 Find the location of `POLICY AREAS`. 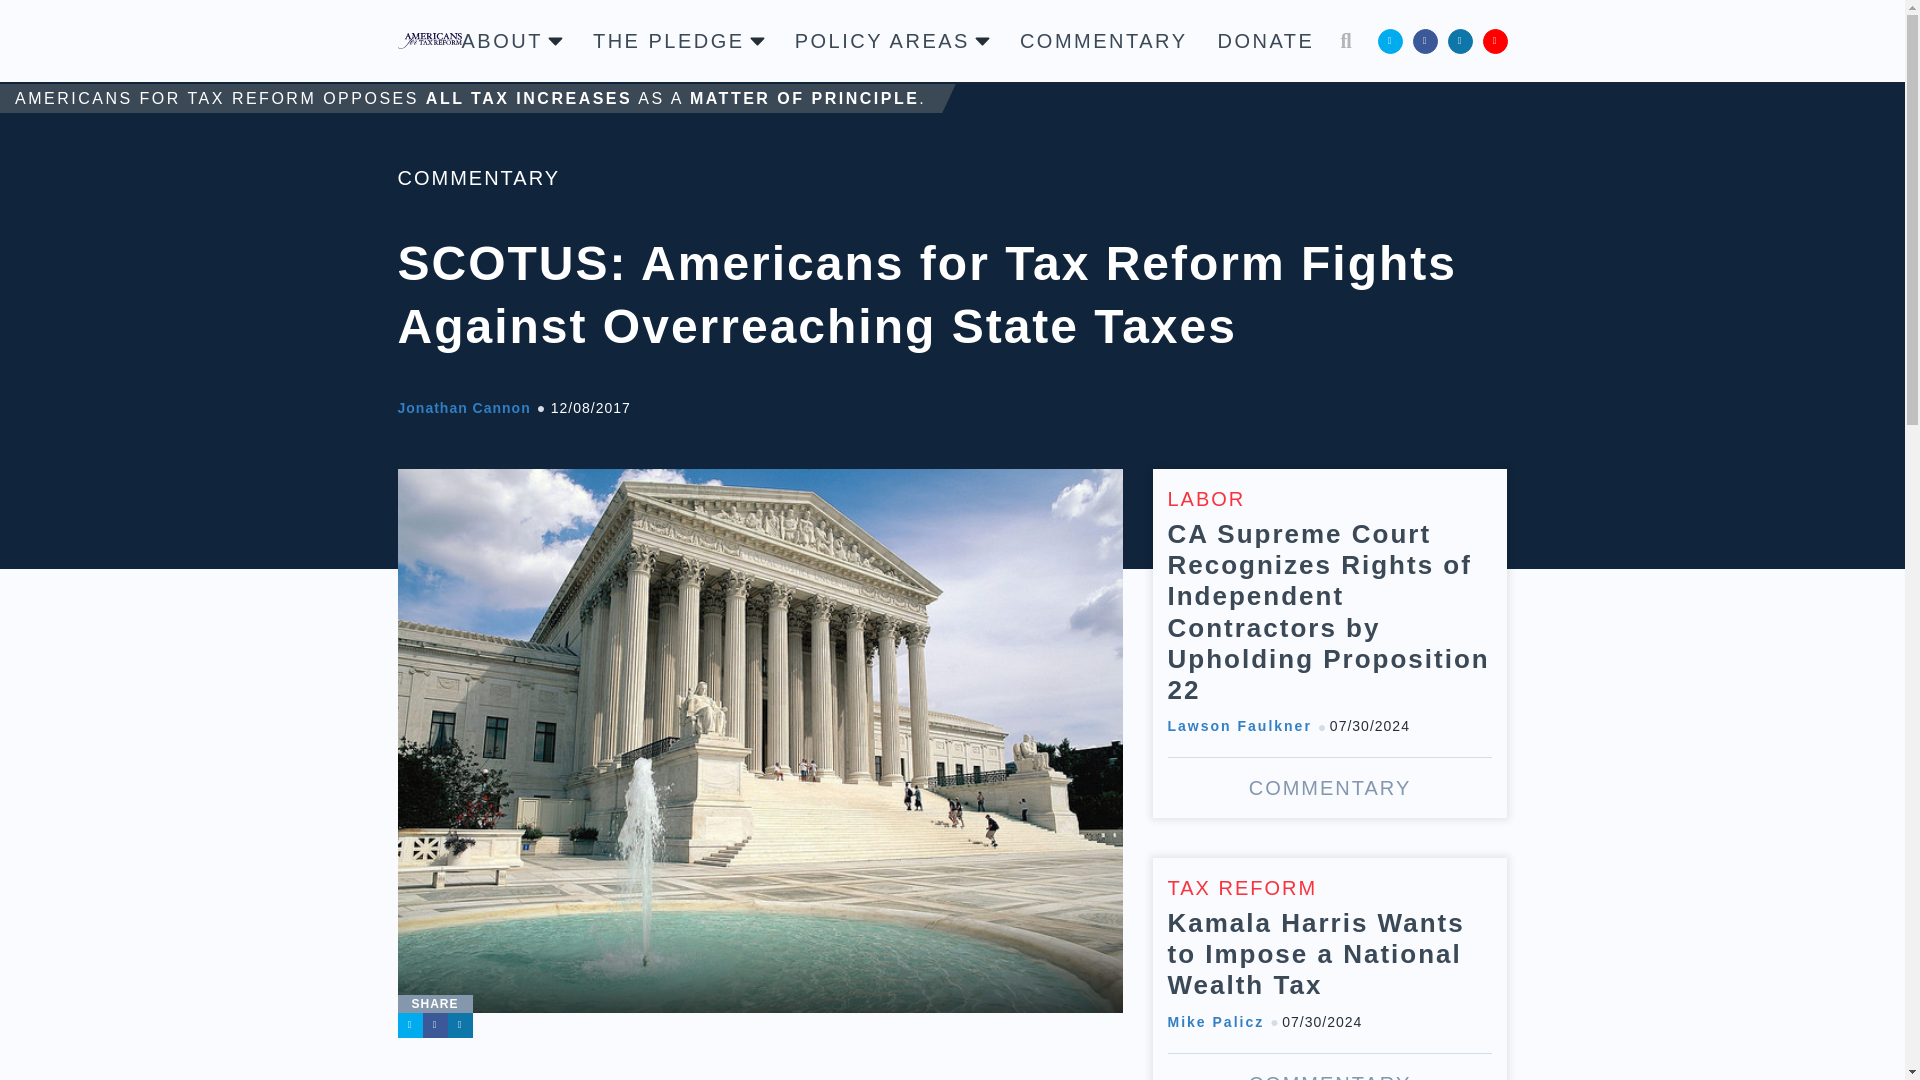

POLICY AREAS is located at coordinates (892, 40).